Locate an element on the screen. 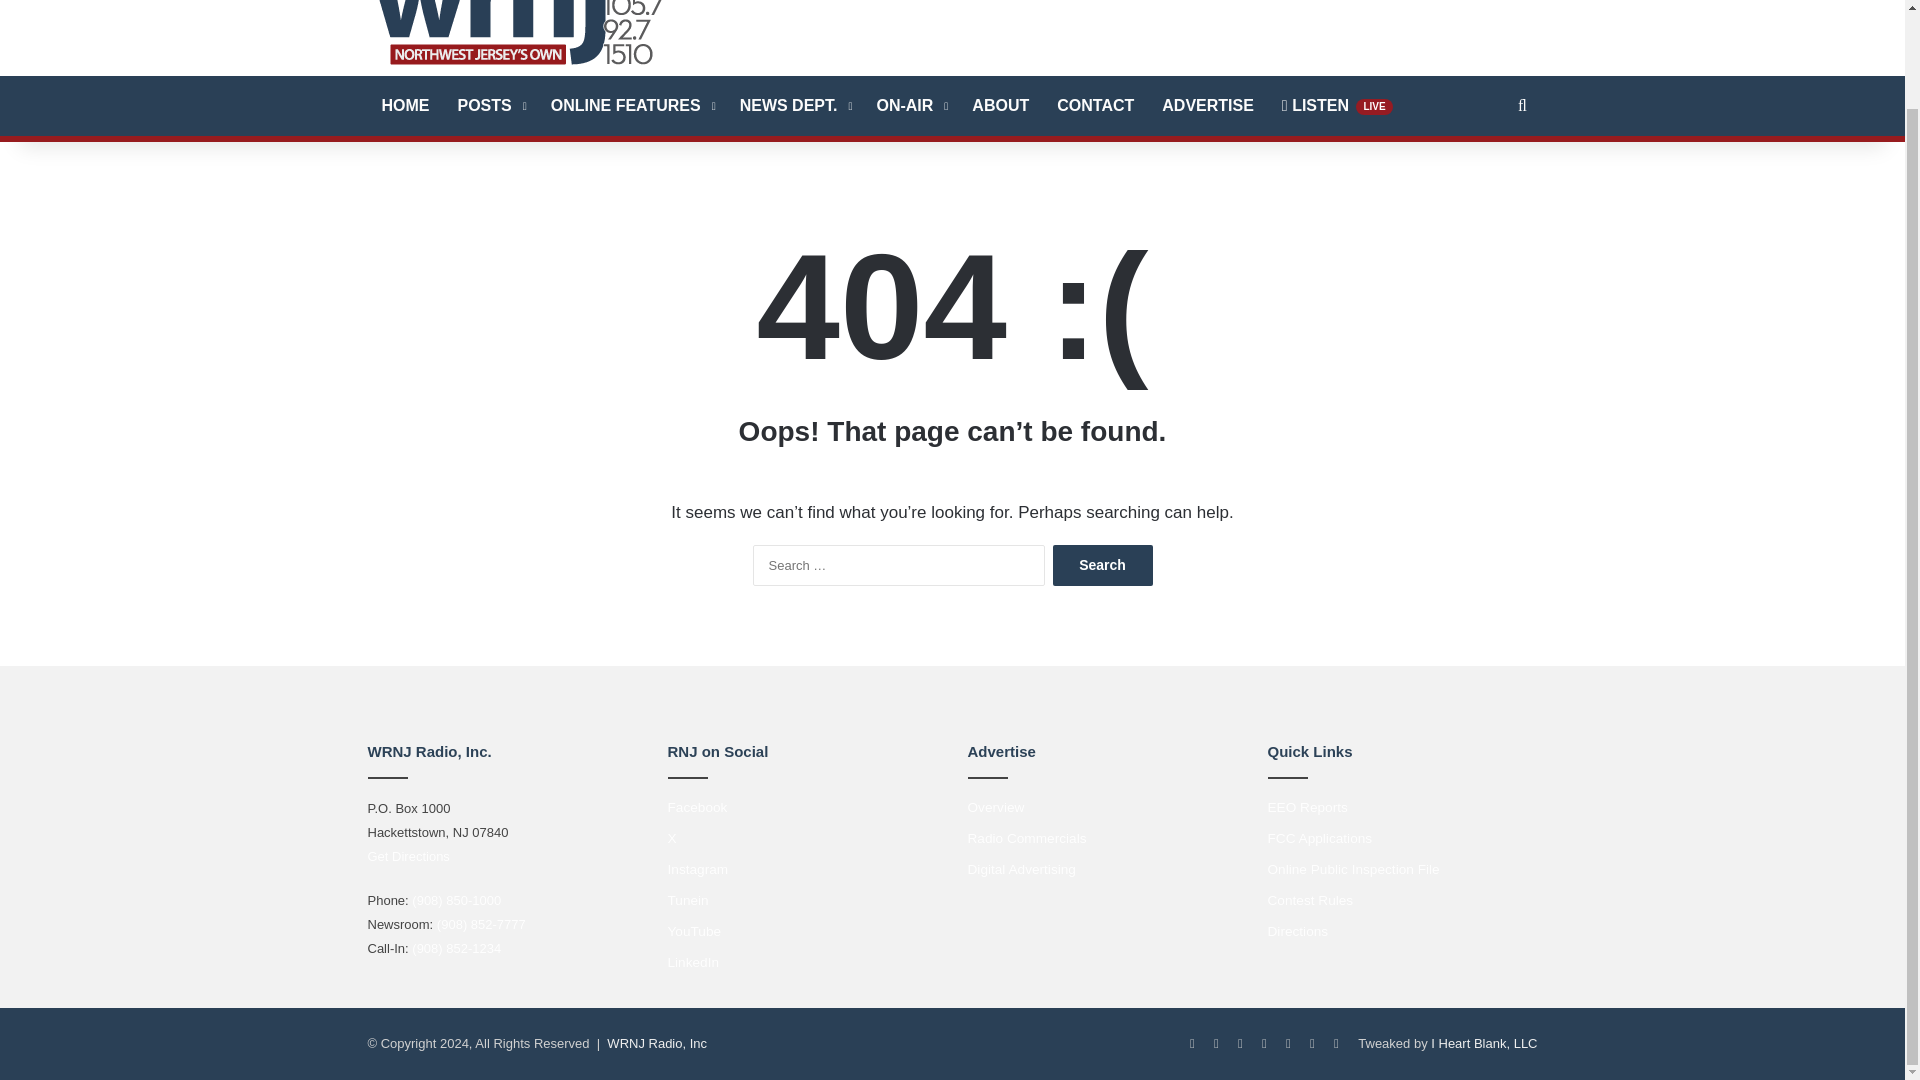 This screenshot has height=1080, width=1920. Search is located at coordinates (1102, 566).